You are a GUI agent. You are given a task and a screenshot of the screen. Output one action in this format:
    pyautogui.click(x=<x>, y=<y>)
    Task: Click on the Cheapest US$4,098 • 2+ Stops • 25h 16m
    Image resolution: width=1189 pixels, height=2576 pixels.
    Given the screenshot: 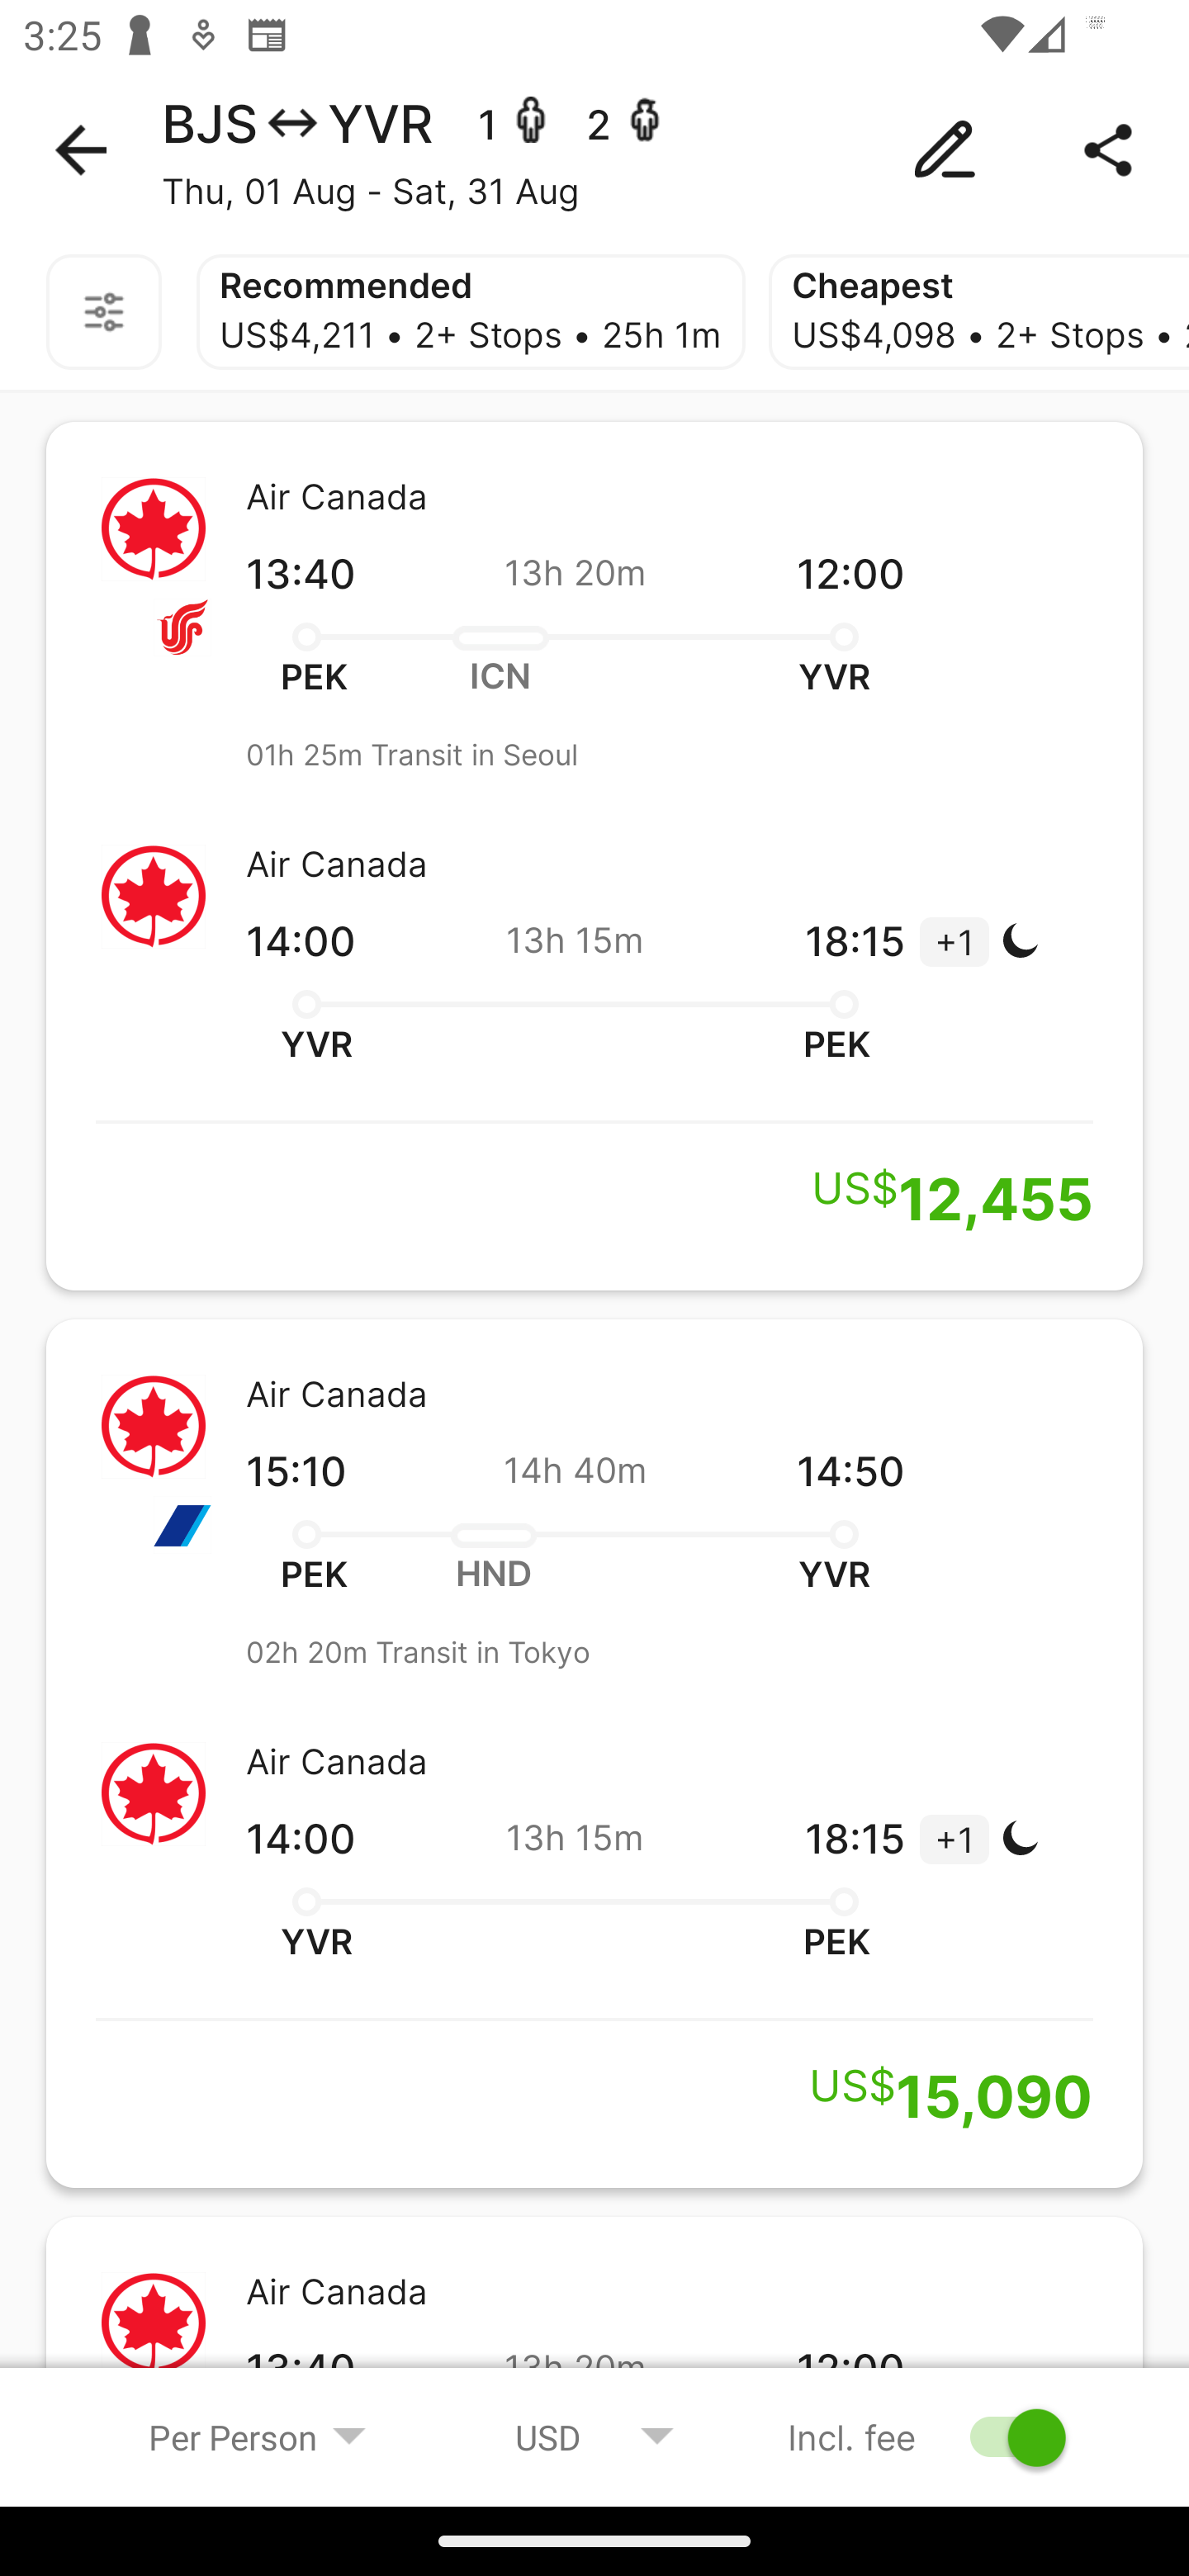 What is the action you would take?
    pyautogui.click(x=979, y=312)
    